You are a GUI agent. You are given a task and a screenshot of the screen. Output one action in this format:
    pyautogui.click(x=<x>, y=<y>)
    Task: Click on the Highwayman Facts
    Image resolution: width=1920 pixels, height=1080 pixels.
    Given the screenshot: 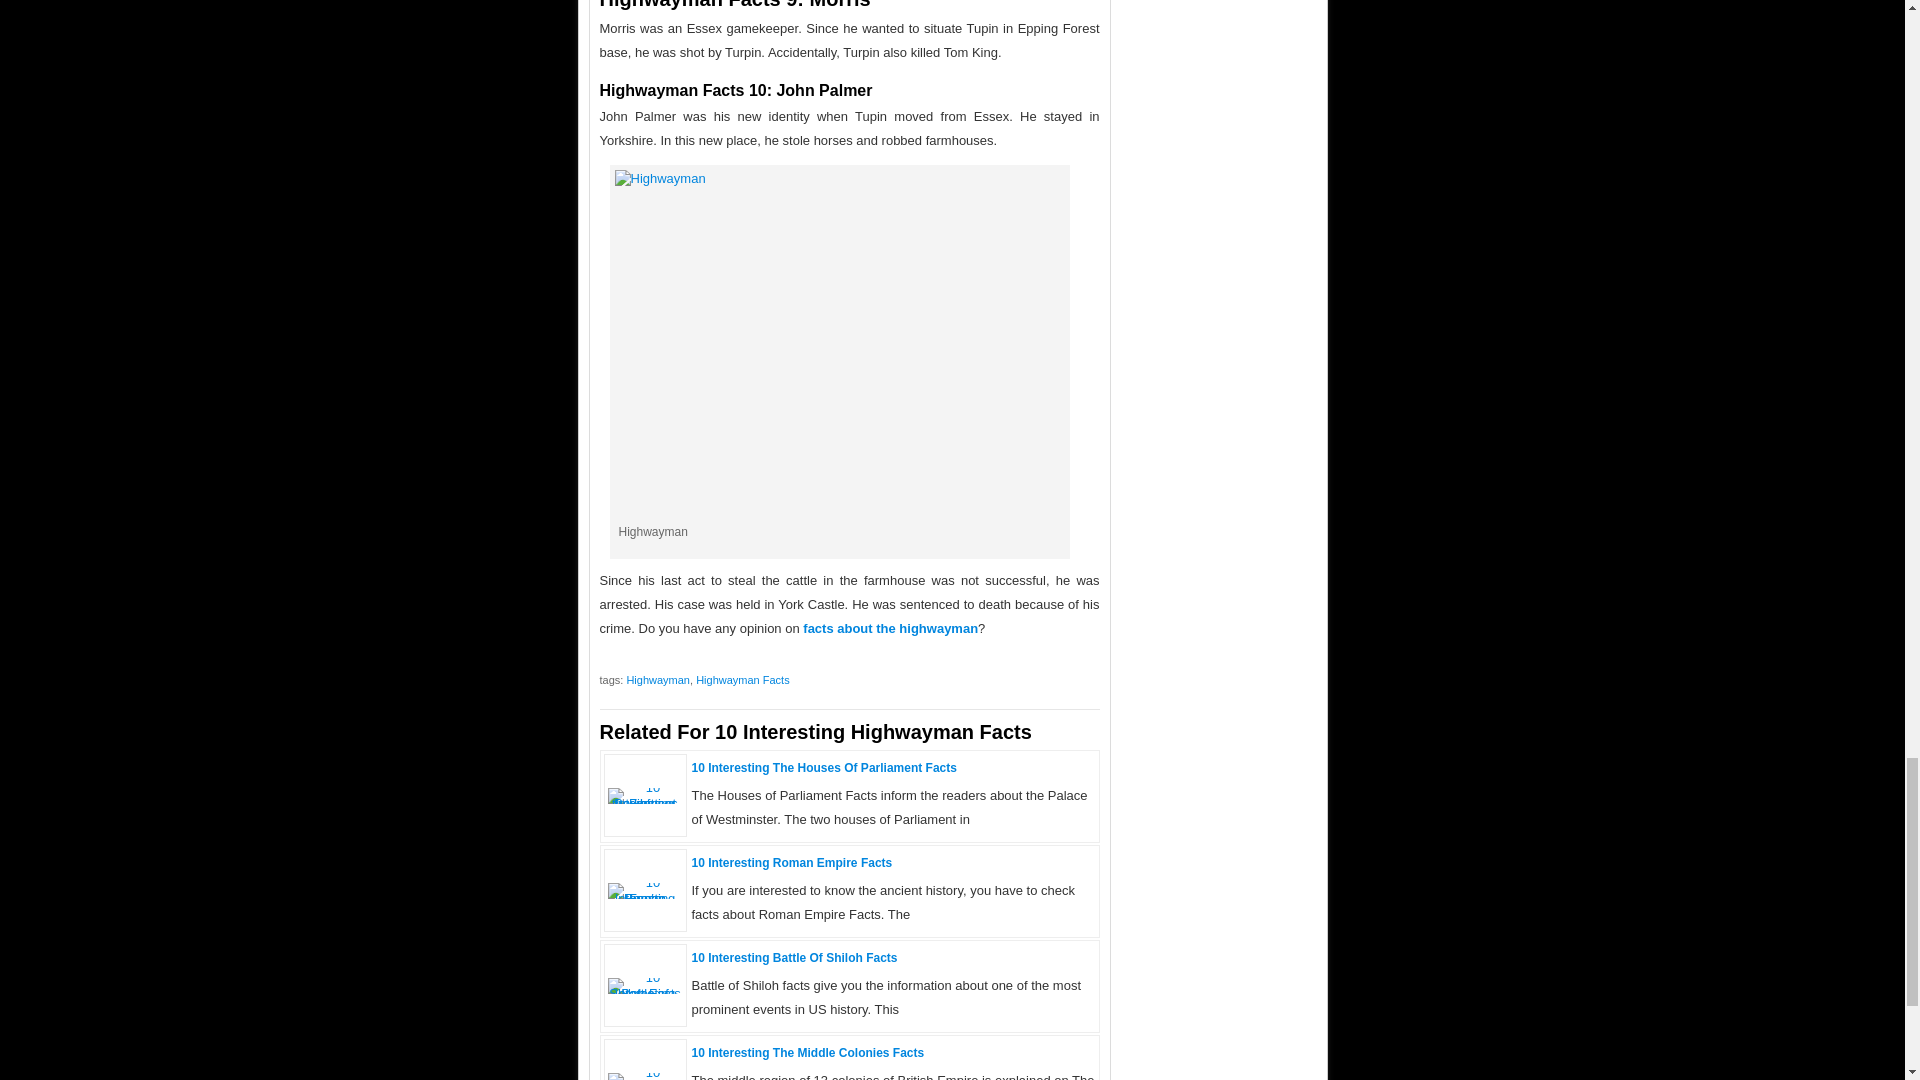 What is the action you would take?
    pyautogui.click(x=742, y=679)
    